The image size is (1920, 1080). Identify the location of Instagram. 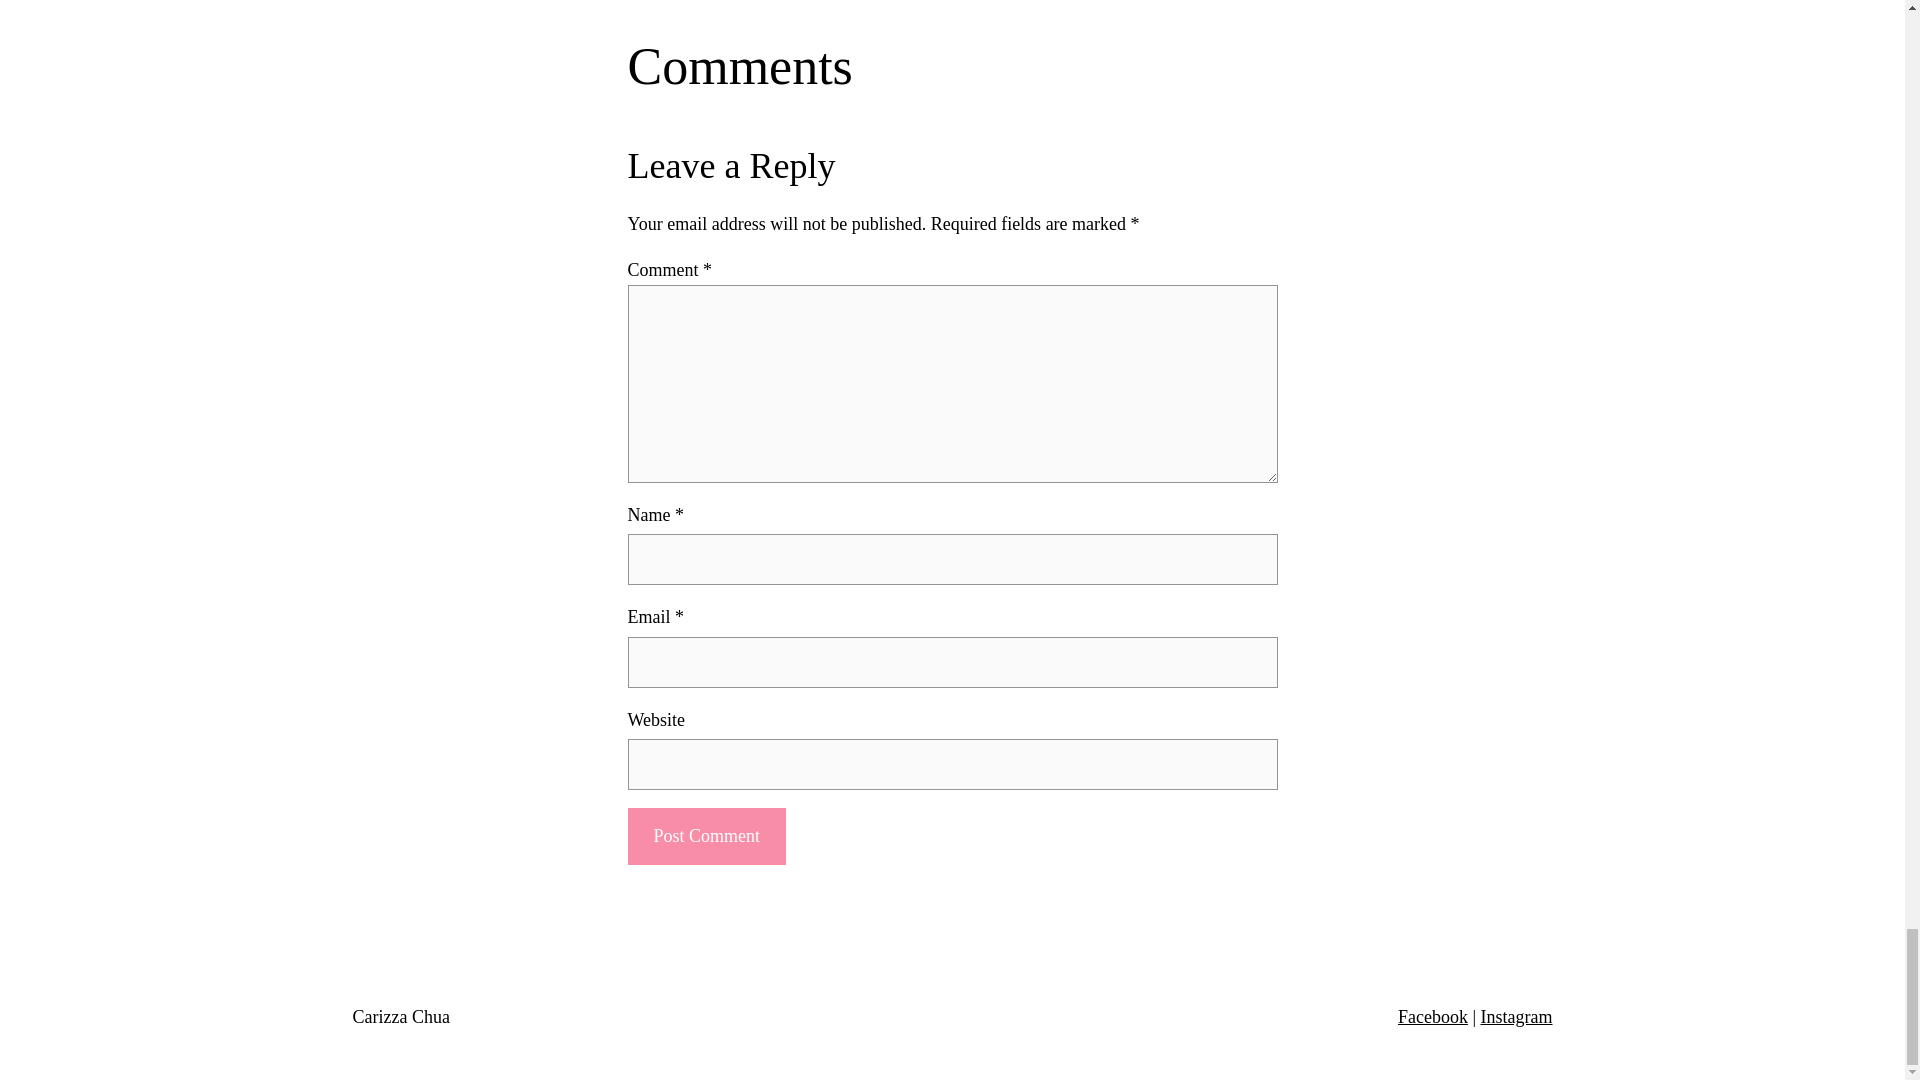
(1516, 1016).